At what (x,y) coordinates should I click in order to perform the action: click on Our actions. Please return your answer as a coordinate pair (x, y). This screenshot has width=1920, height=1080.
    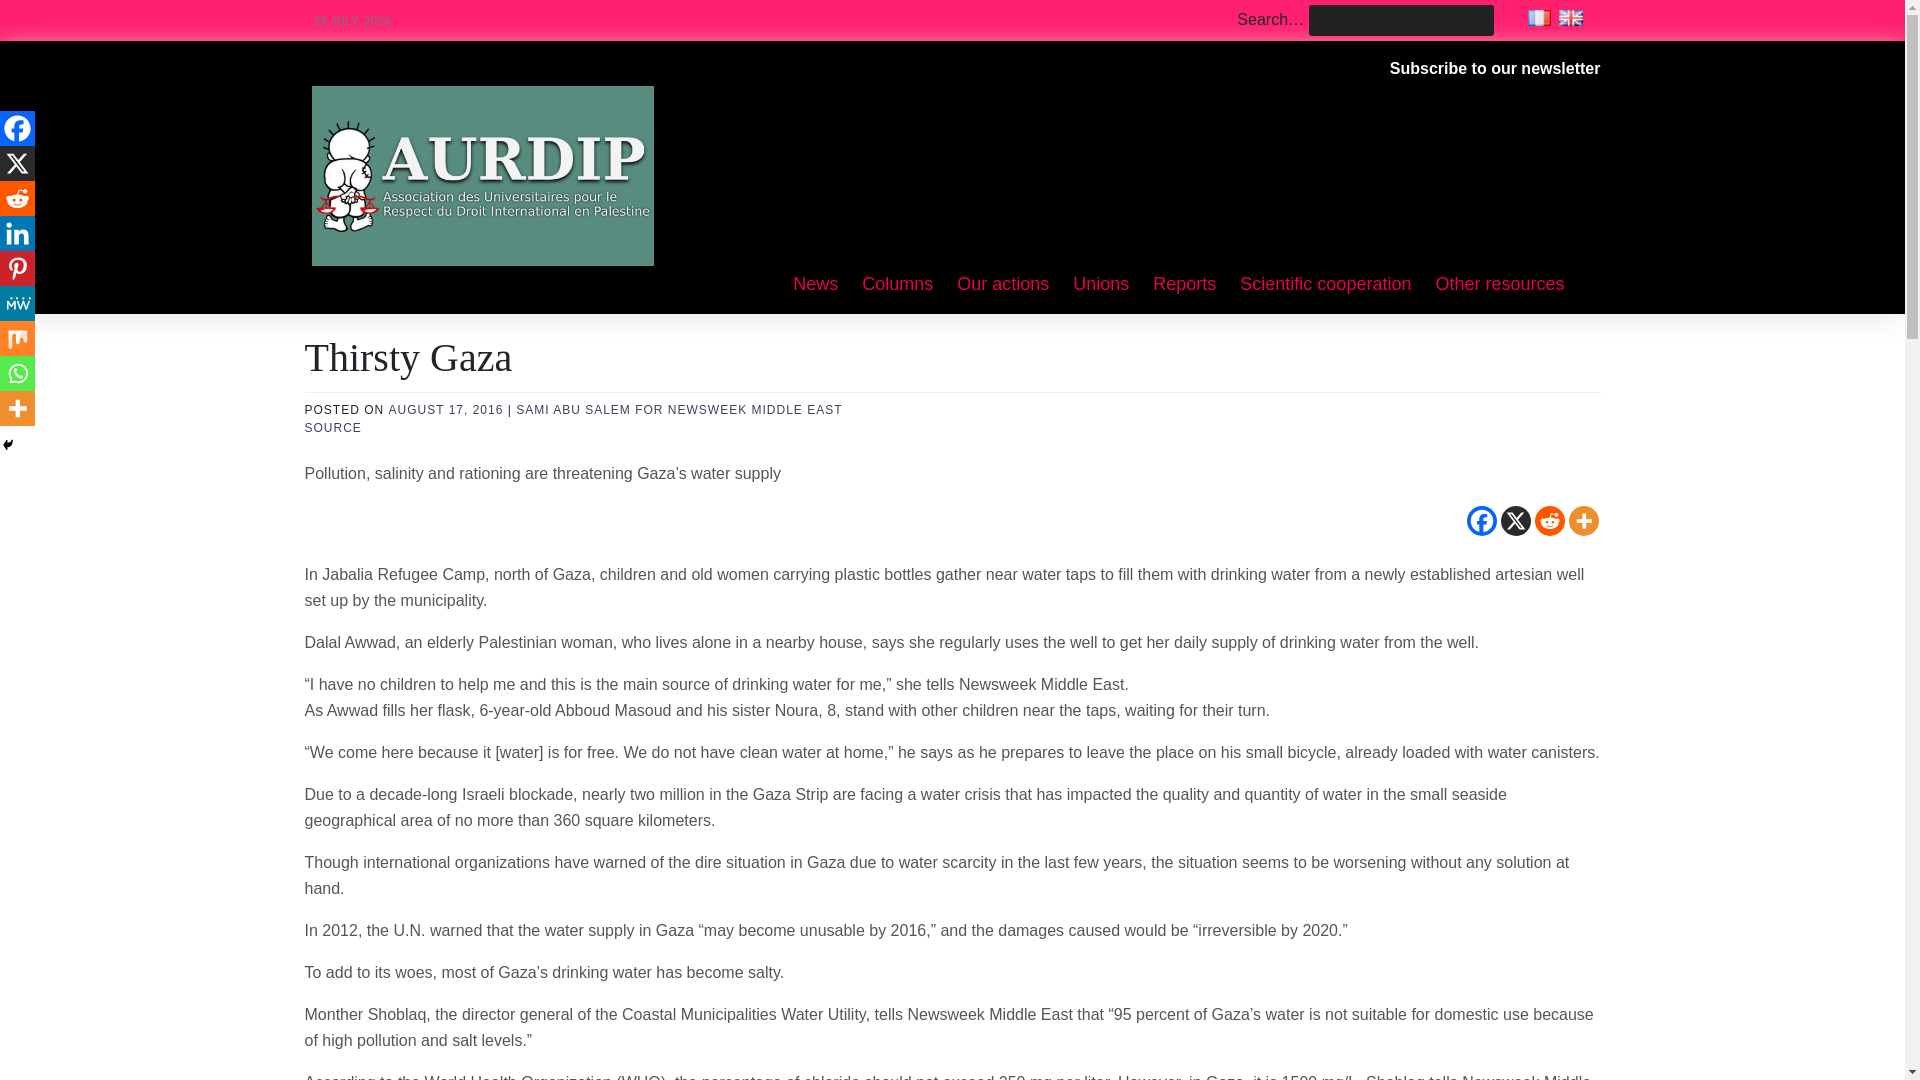
    Looking at the image, I should click on (1002, 285).